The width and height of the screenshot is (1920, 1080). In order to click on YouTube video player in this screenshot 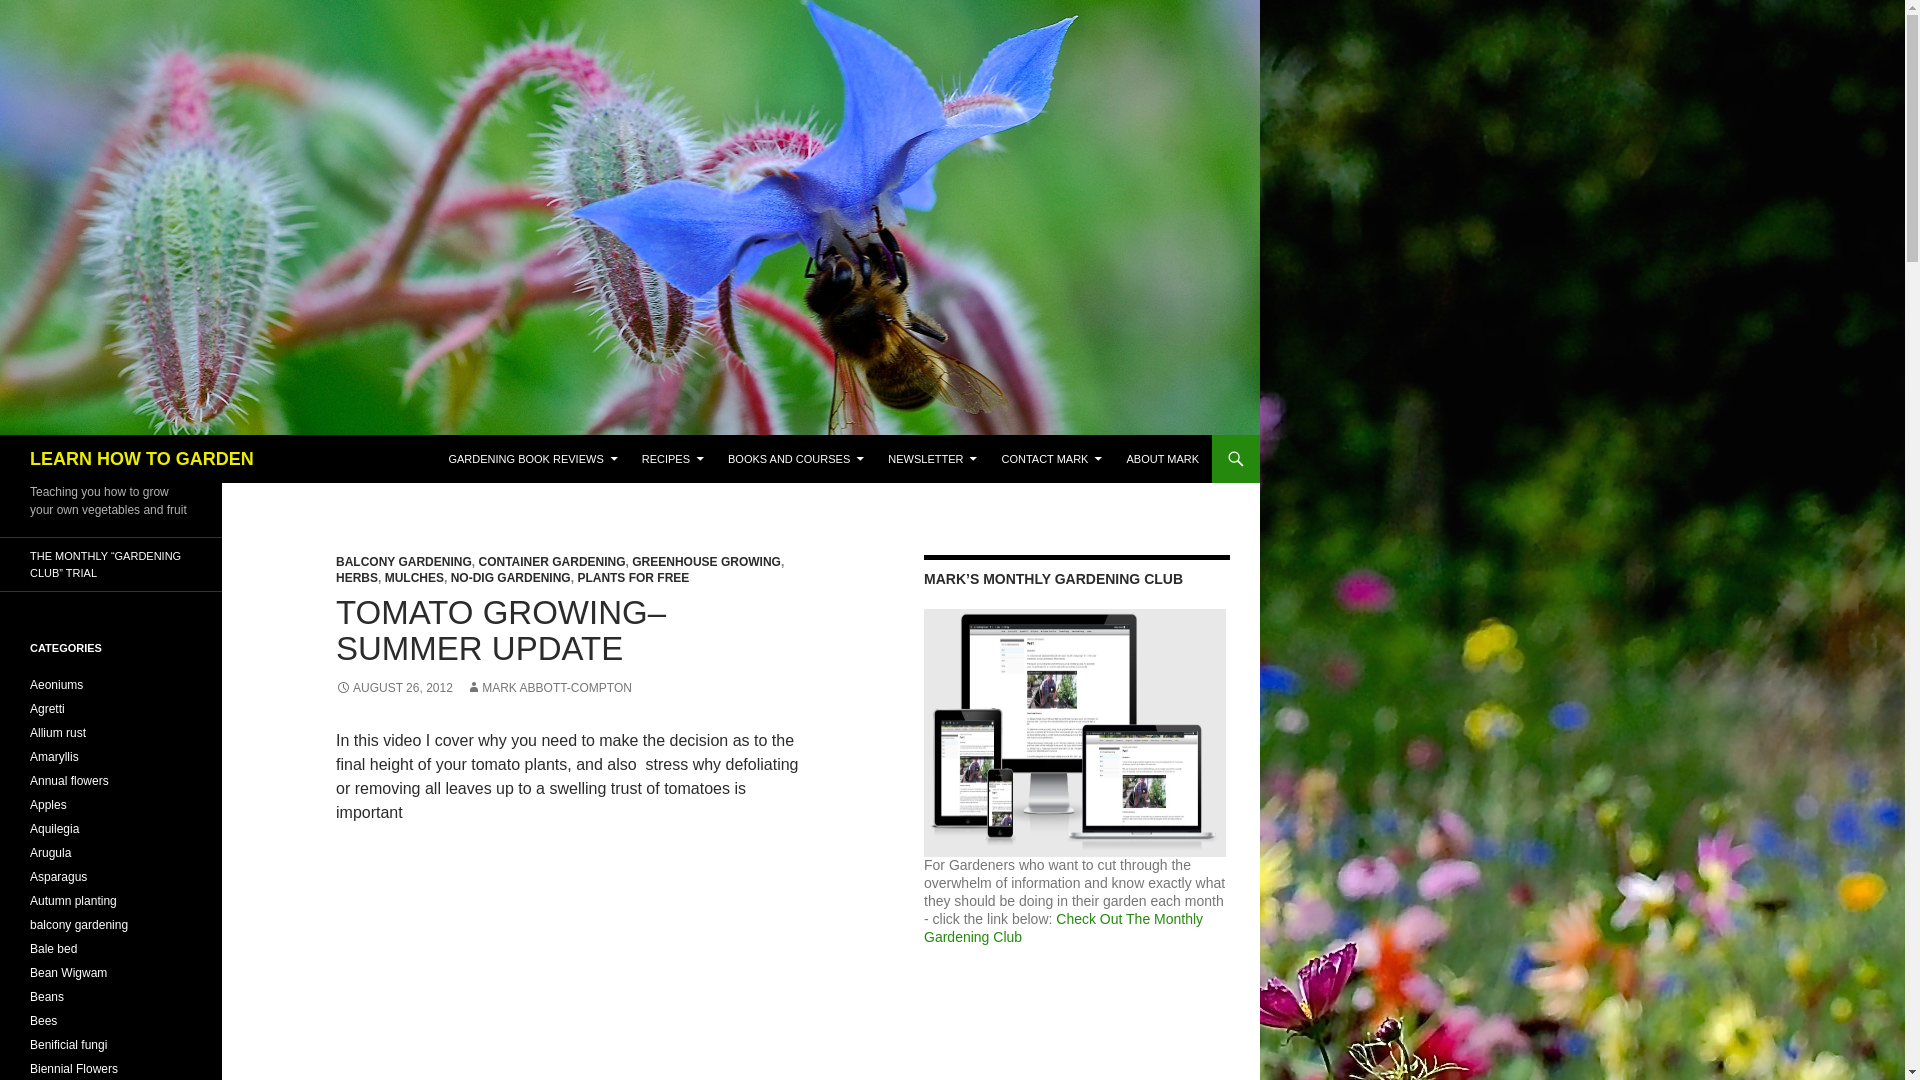, I will do `click(573, 964)`.